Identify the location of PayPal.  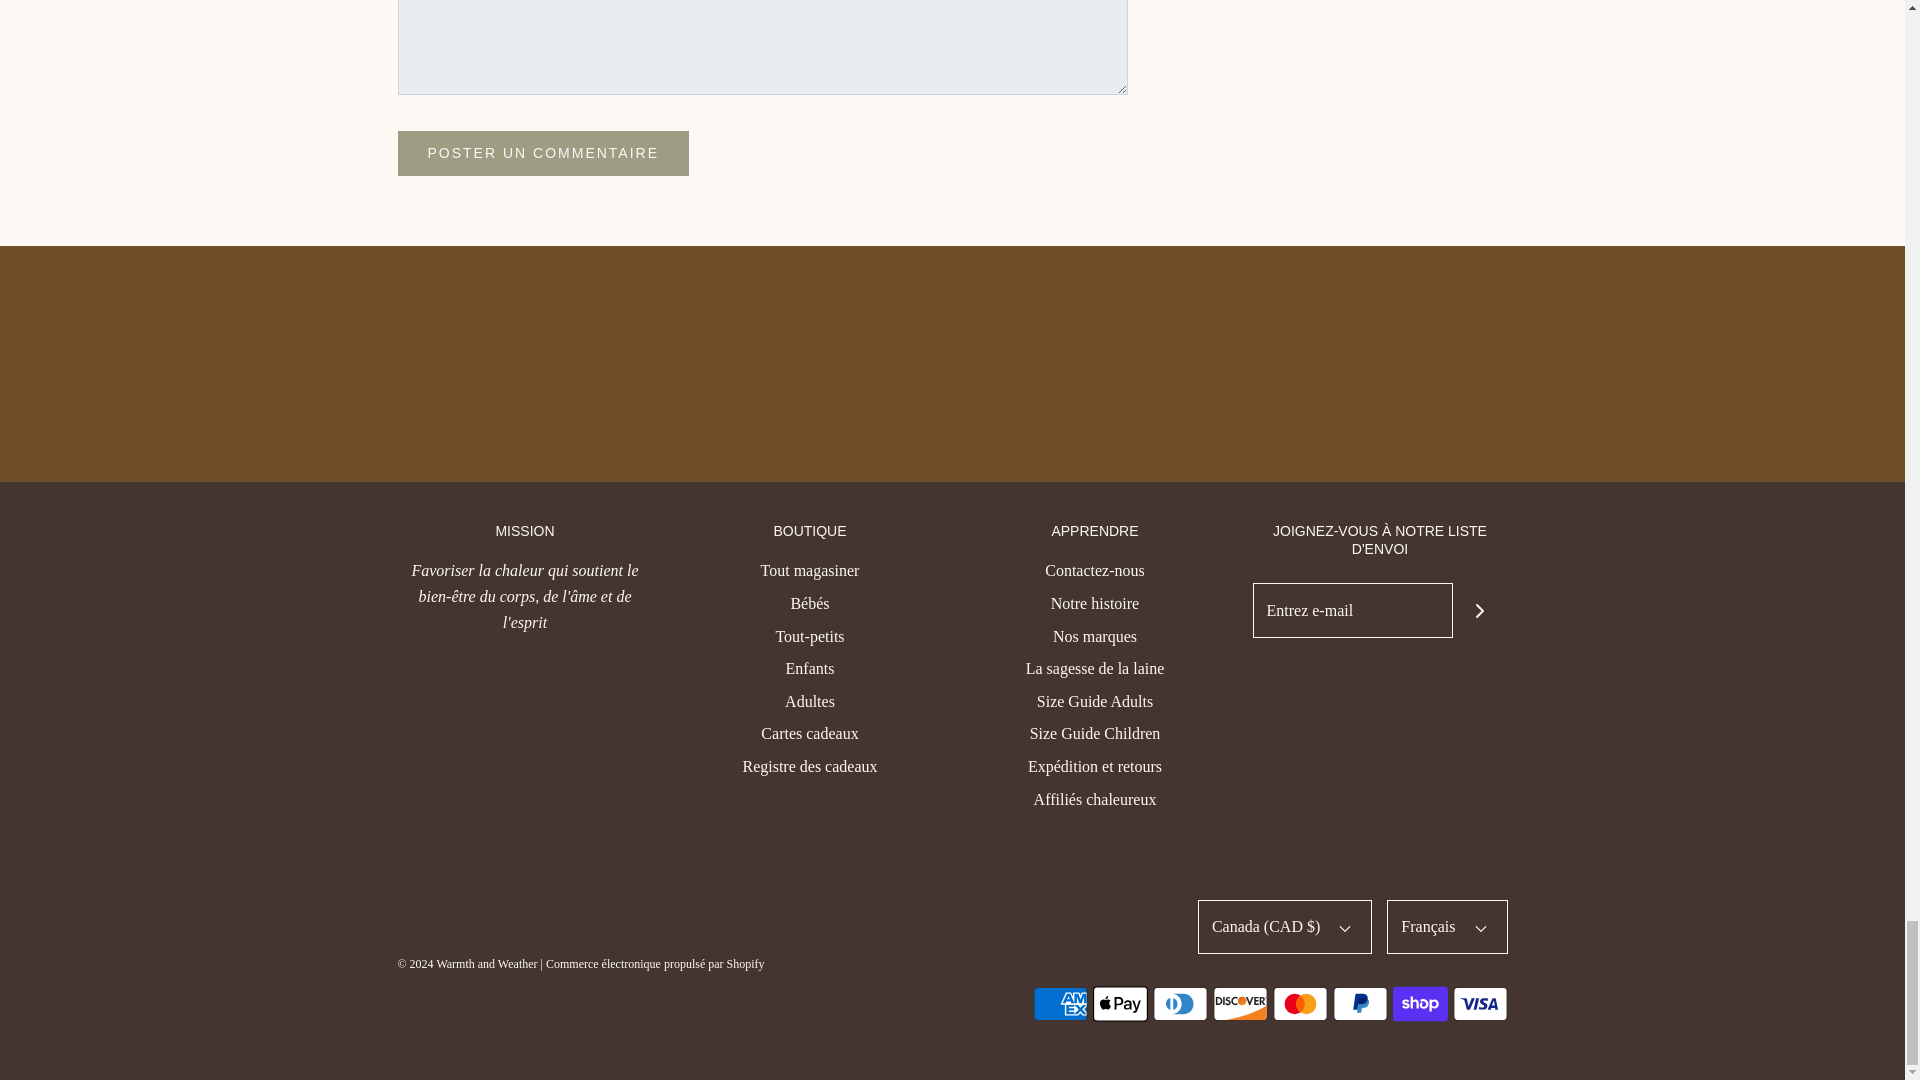
(1359, 1003).